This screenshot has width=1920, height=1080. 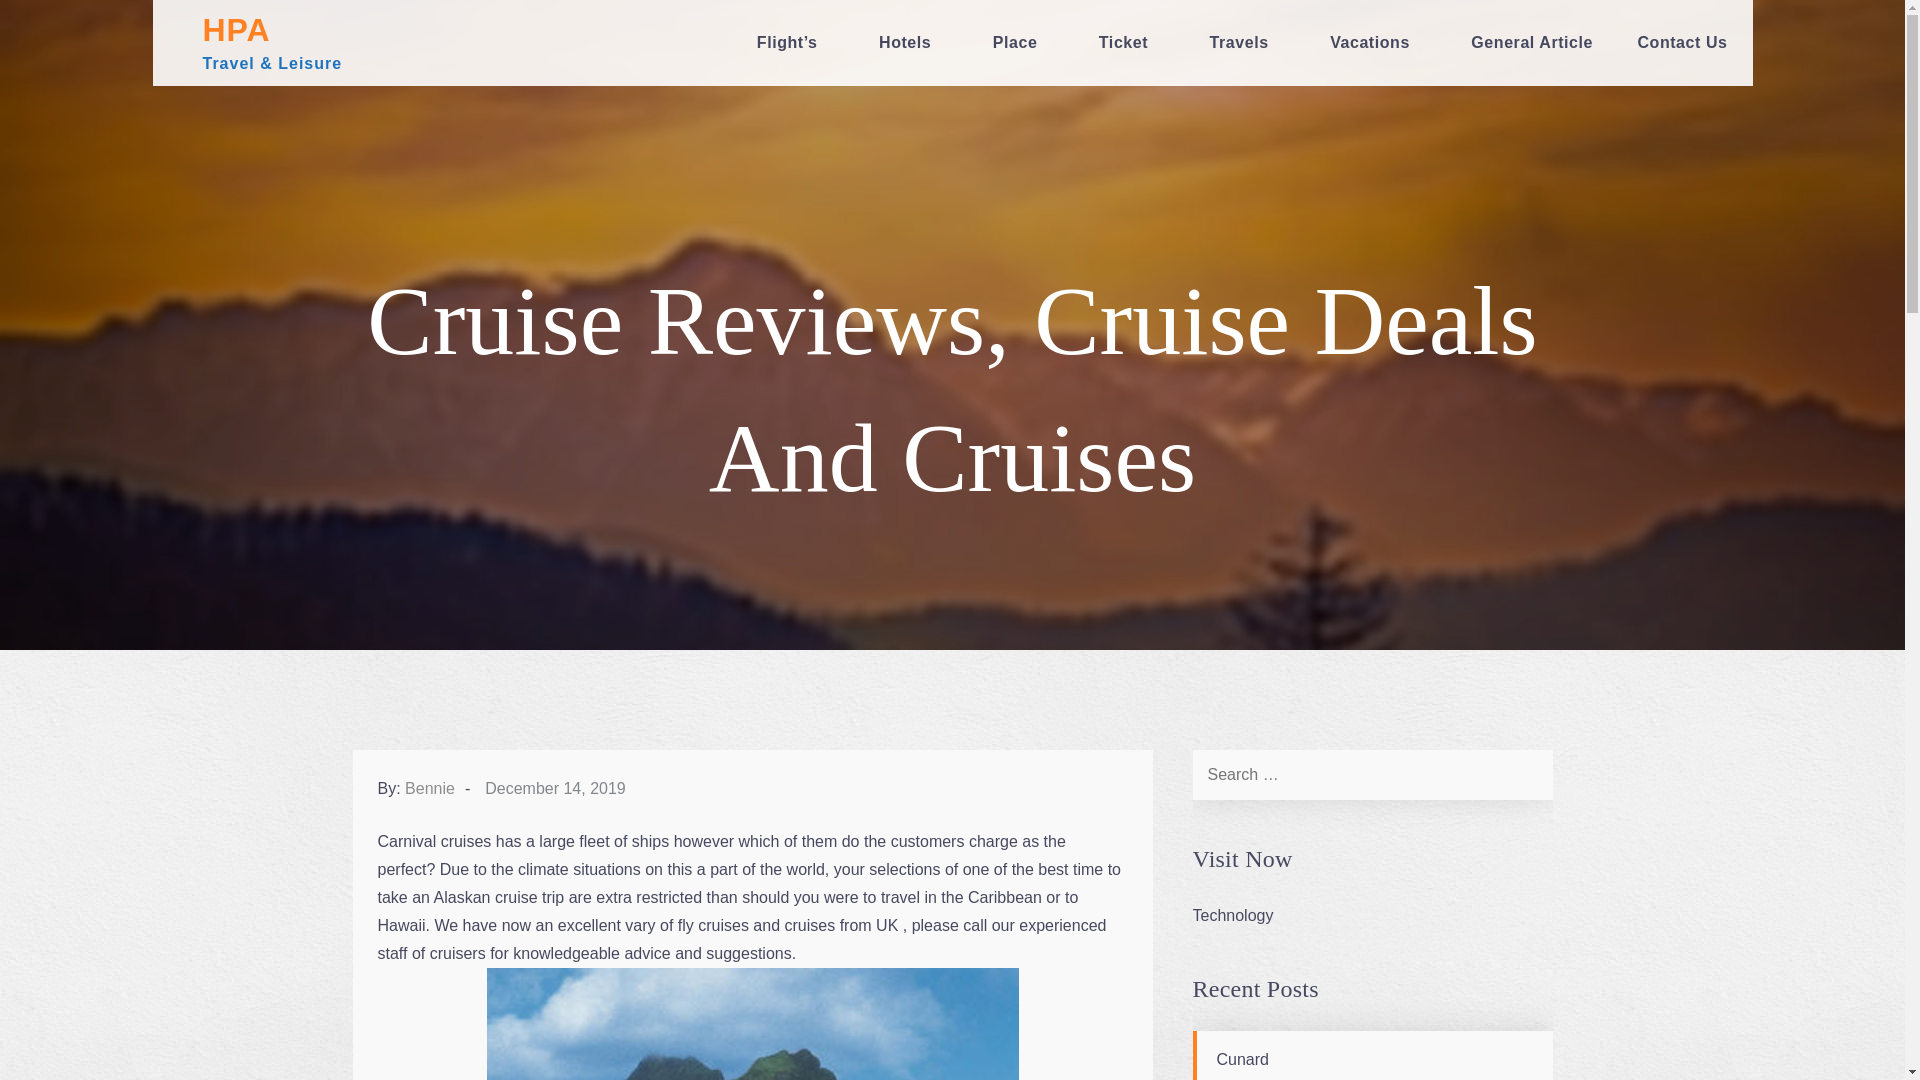 What do you see at coordinates (1532, 43) in the screenshot?
I see `General Article` at bounding box center [1532, 43].